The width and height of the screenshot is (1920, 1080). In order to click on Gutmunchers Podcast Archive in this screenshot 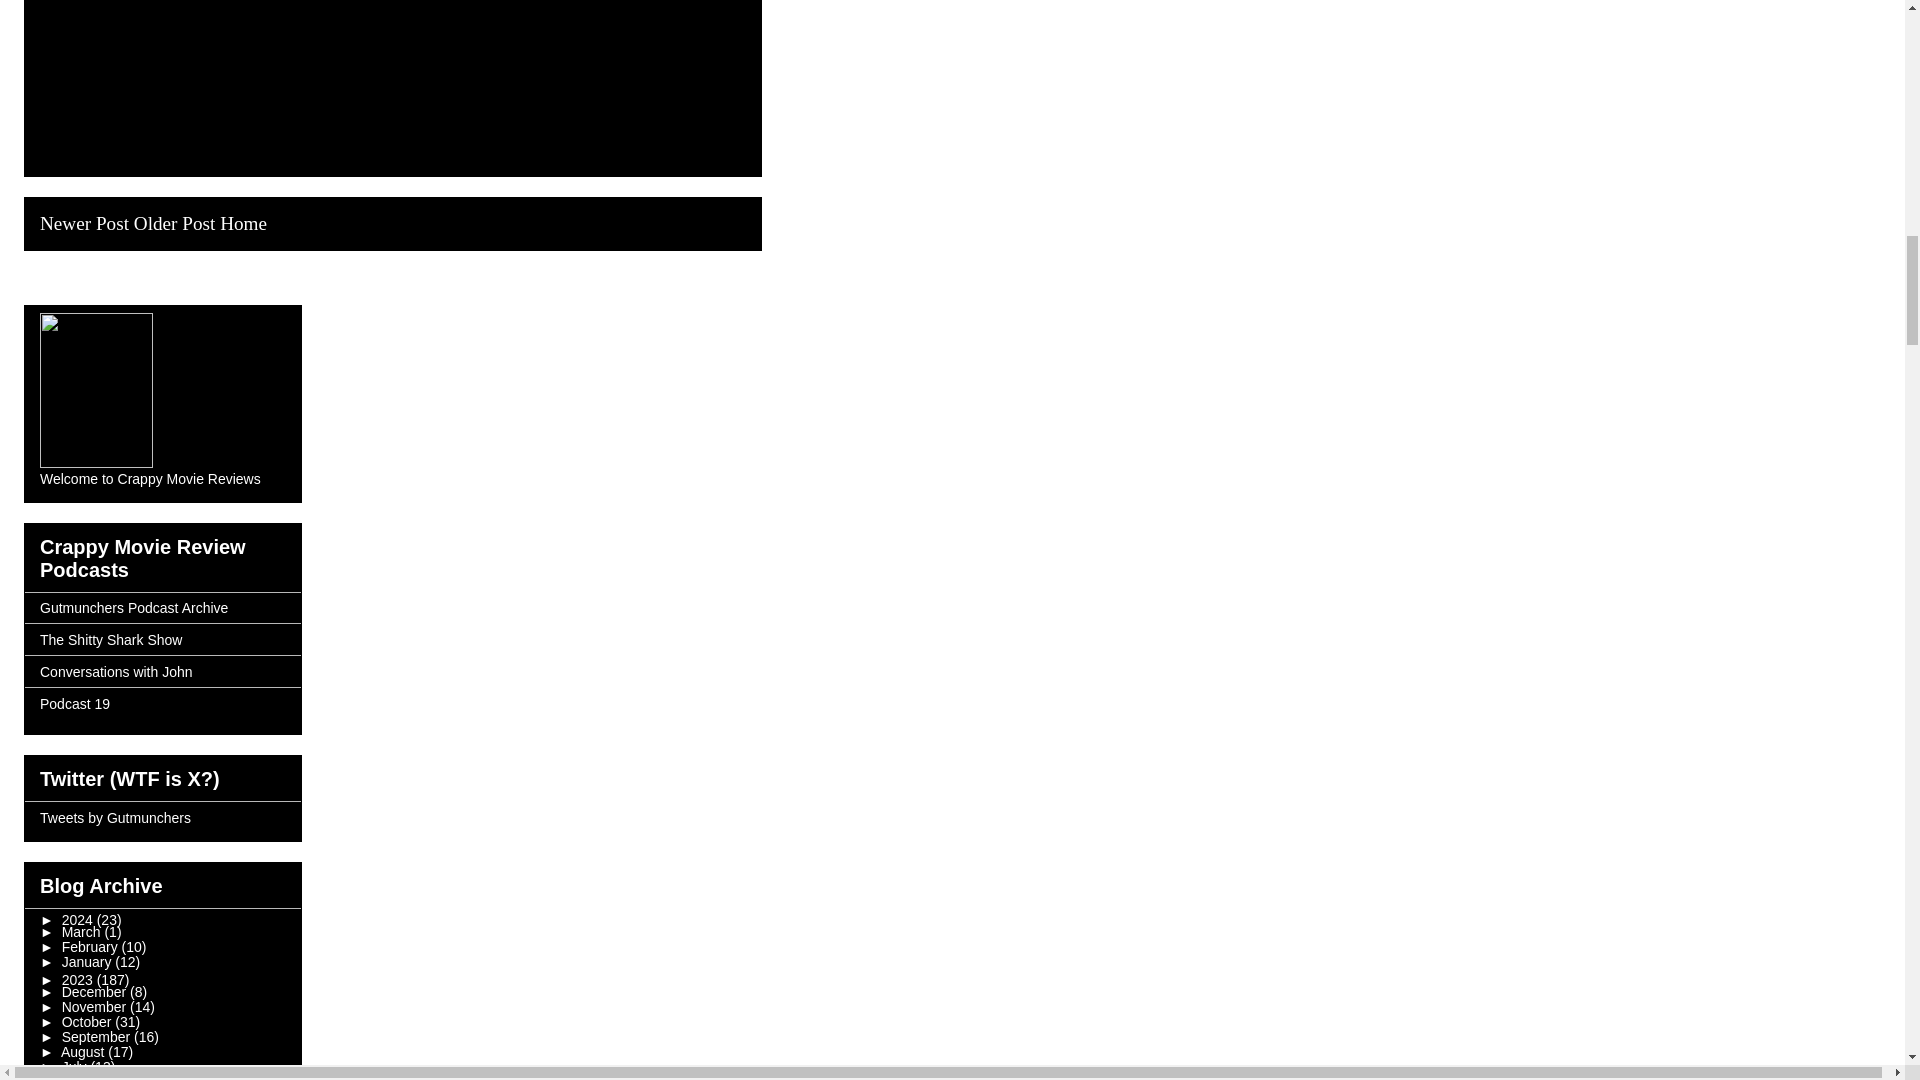, I will do `click(134, 608)`.